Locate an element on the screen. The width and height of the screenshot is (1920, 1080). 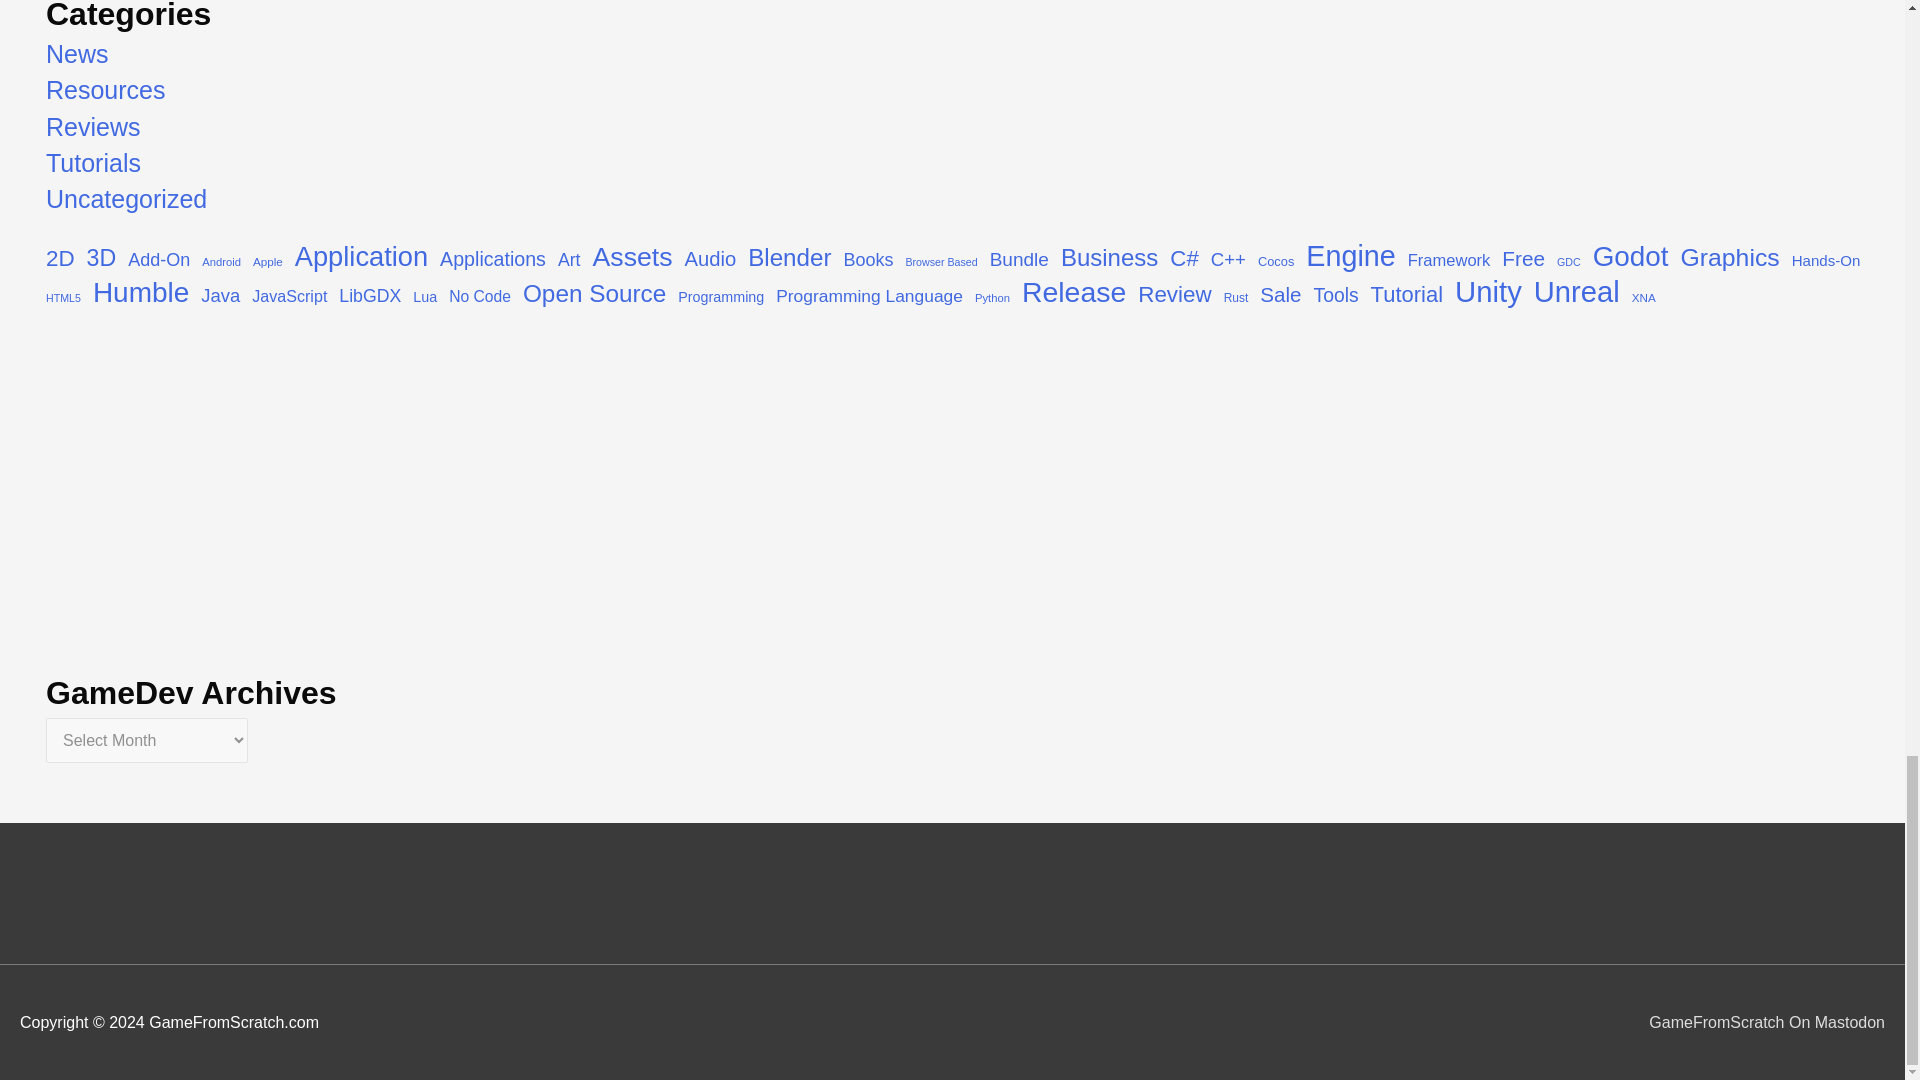
Tutorials is located at coordinates (93, 163).